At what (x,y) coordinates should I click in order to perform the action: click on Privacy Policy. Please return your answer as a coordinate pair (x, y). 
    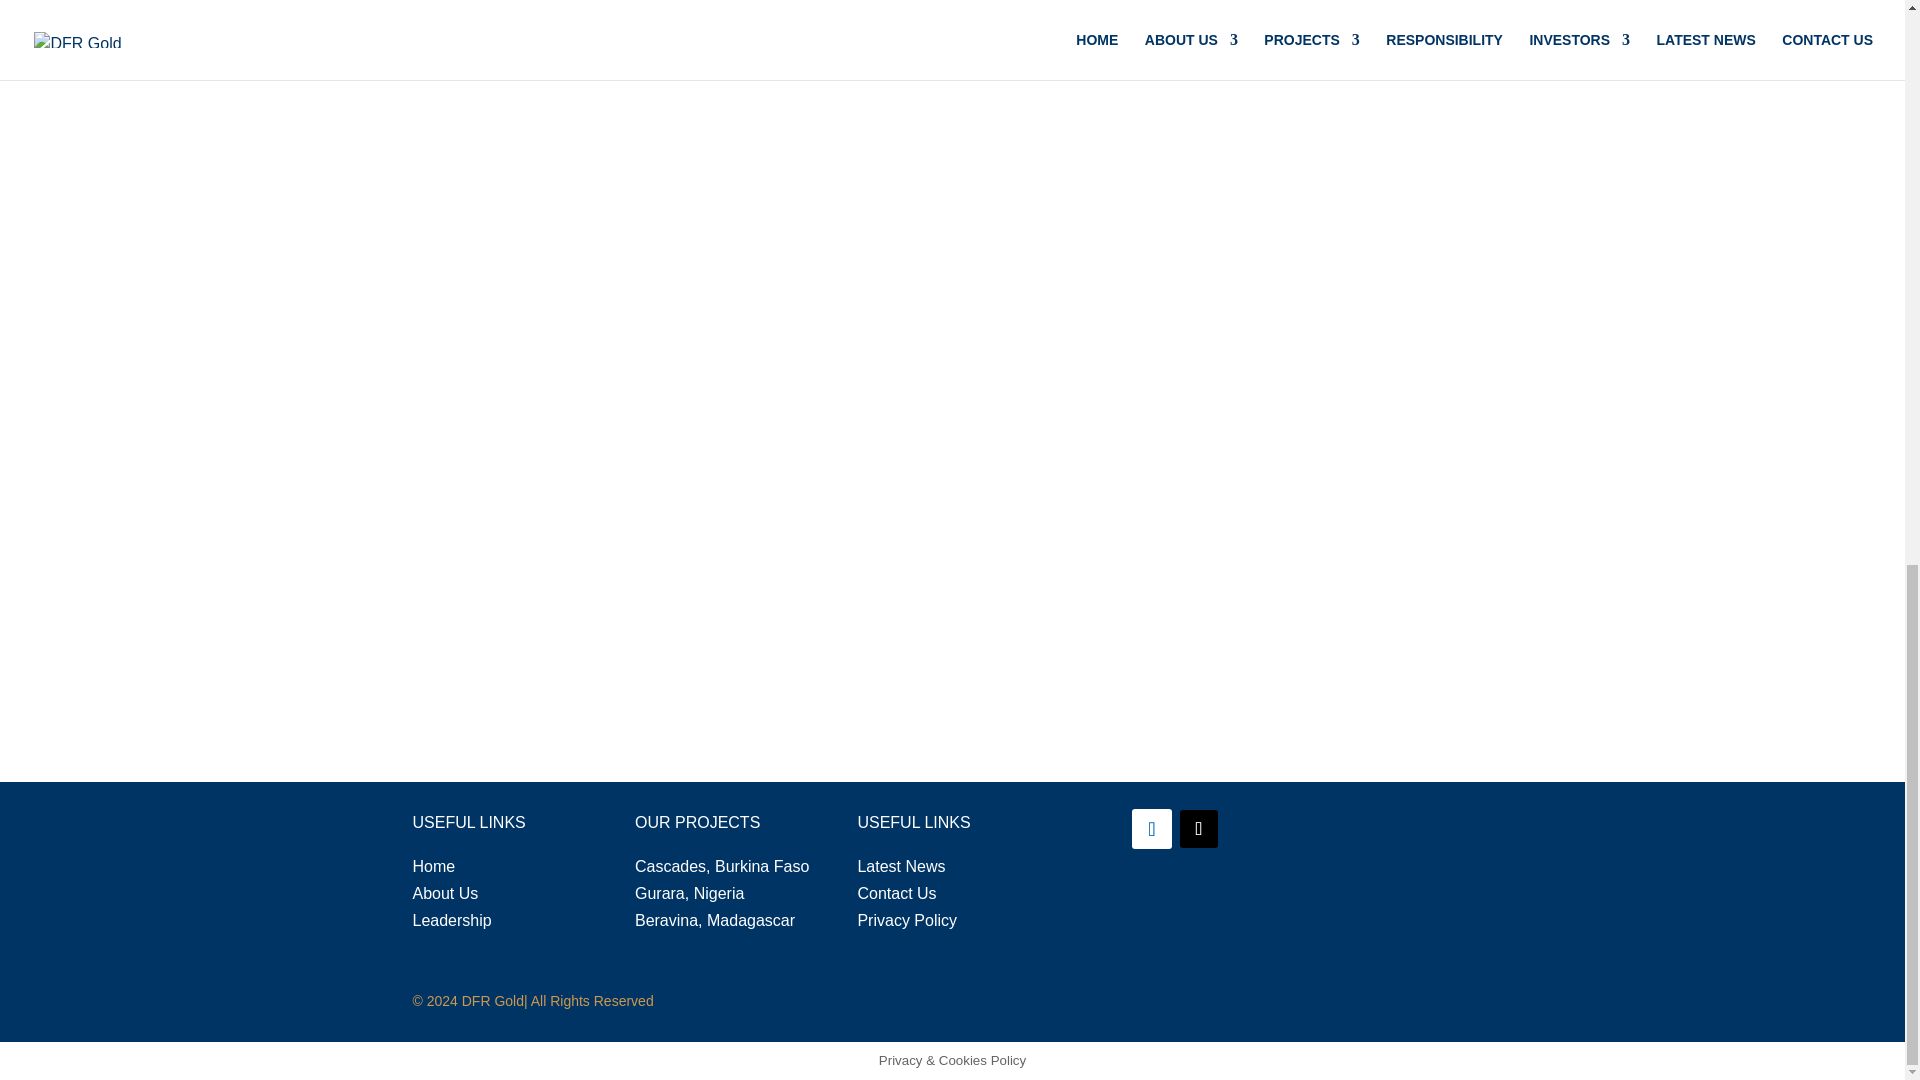
    Looking at the image, I should click on (906, 920).